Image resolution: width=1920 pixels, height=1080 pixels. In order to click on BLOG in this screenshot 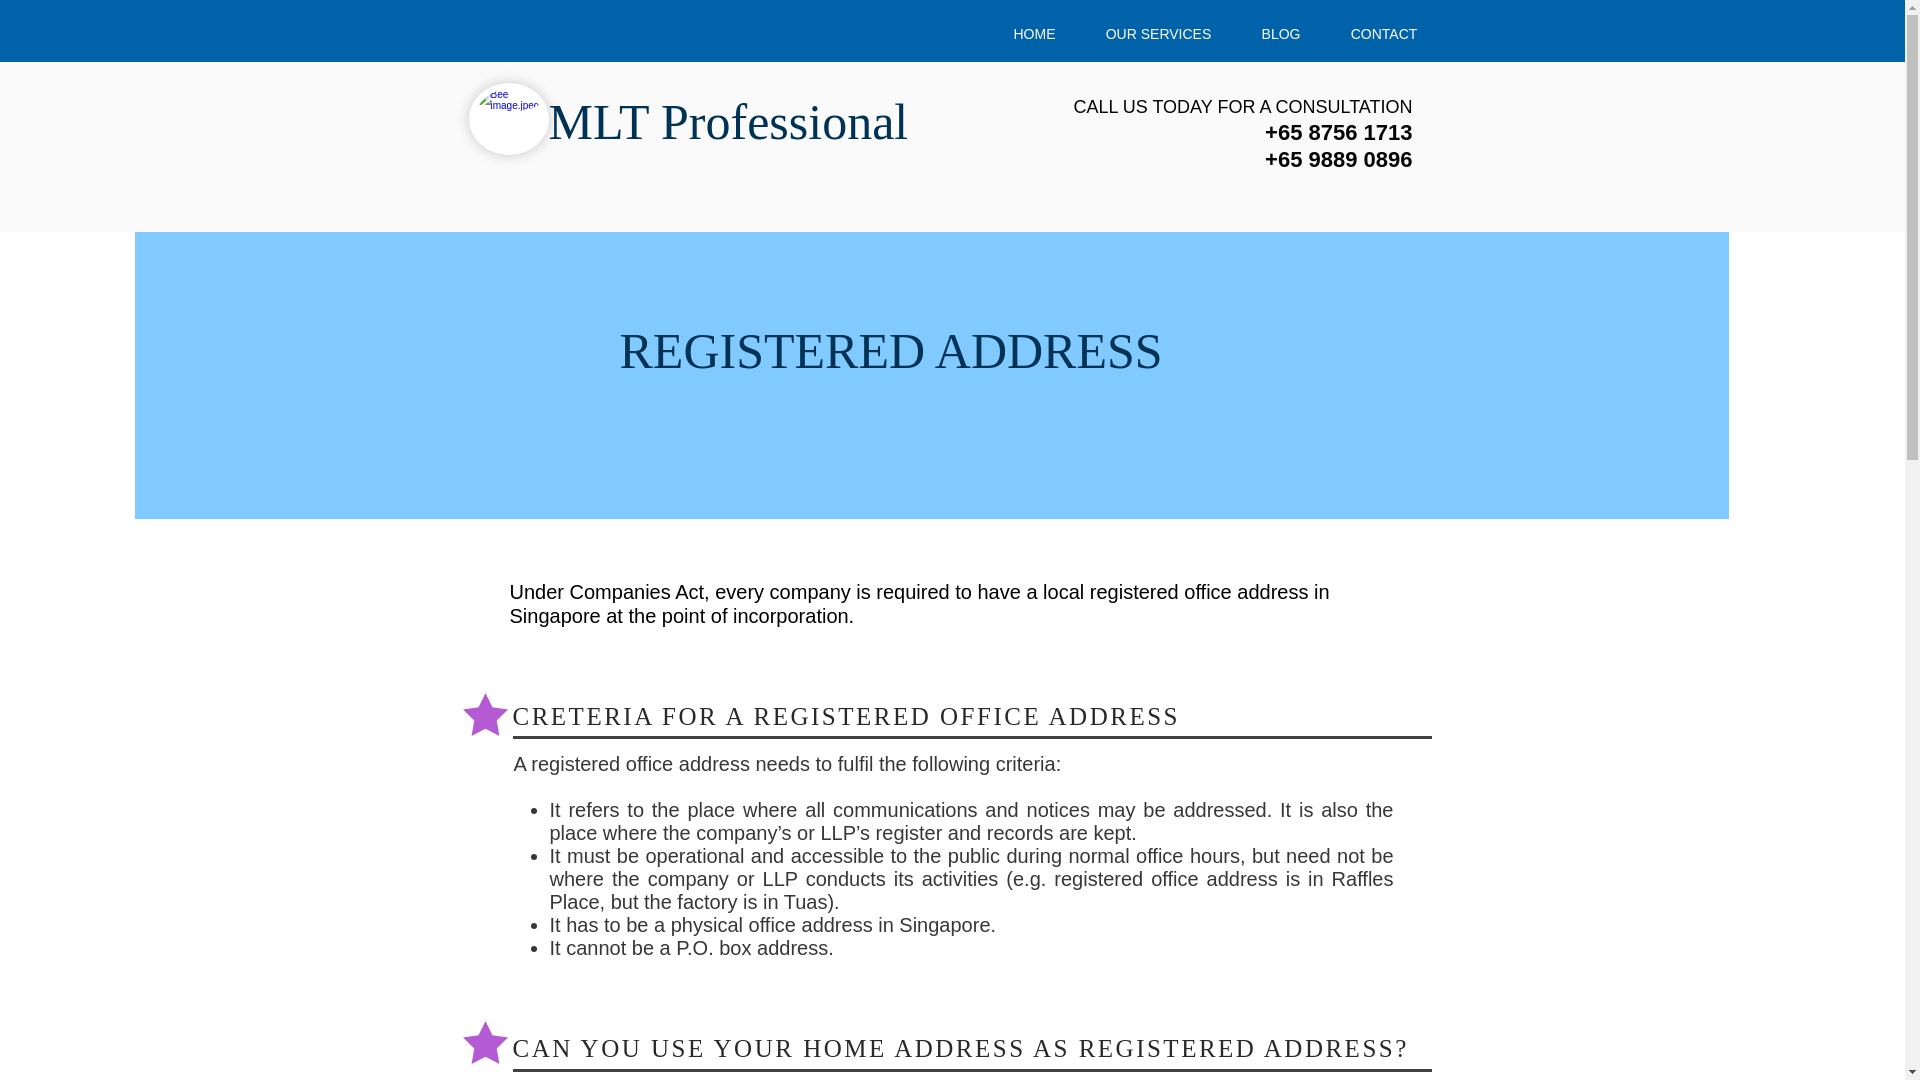, I will do `click(1280, 34)`.